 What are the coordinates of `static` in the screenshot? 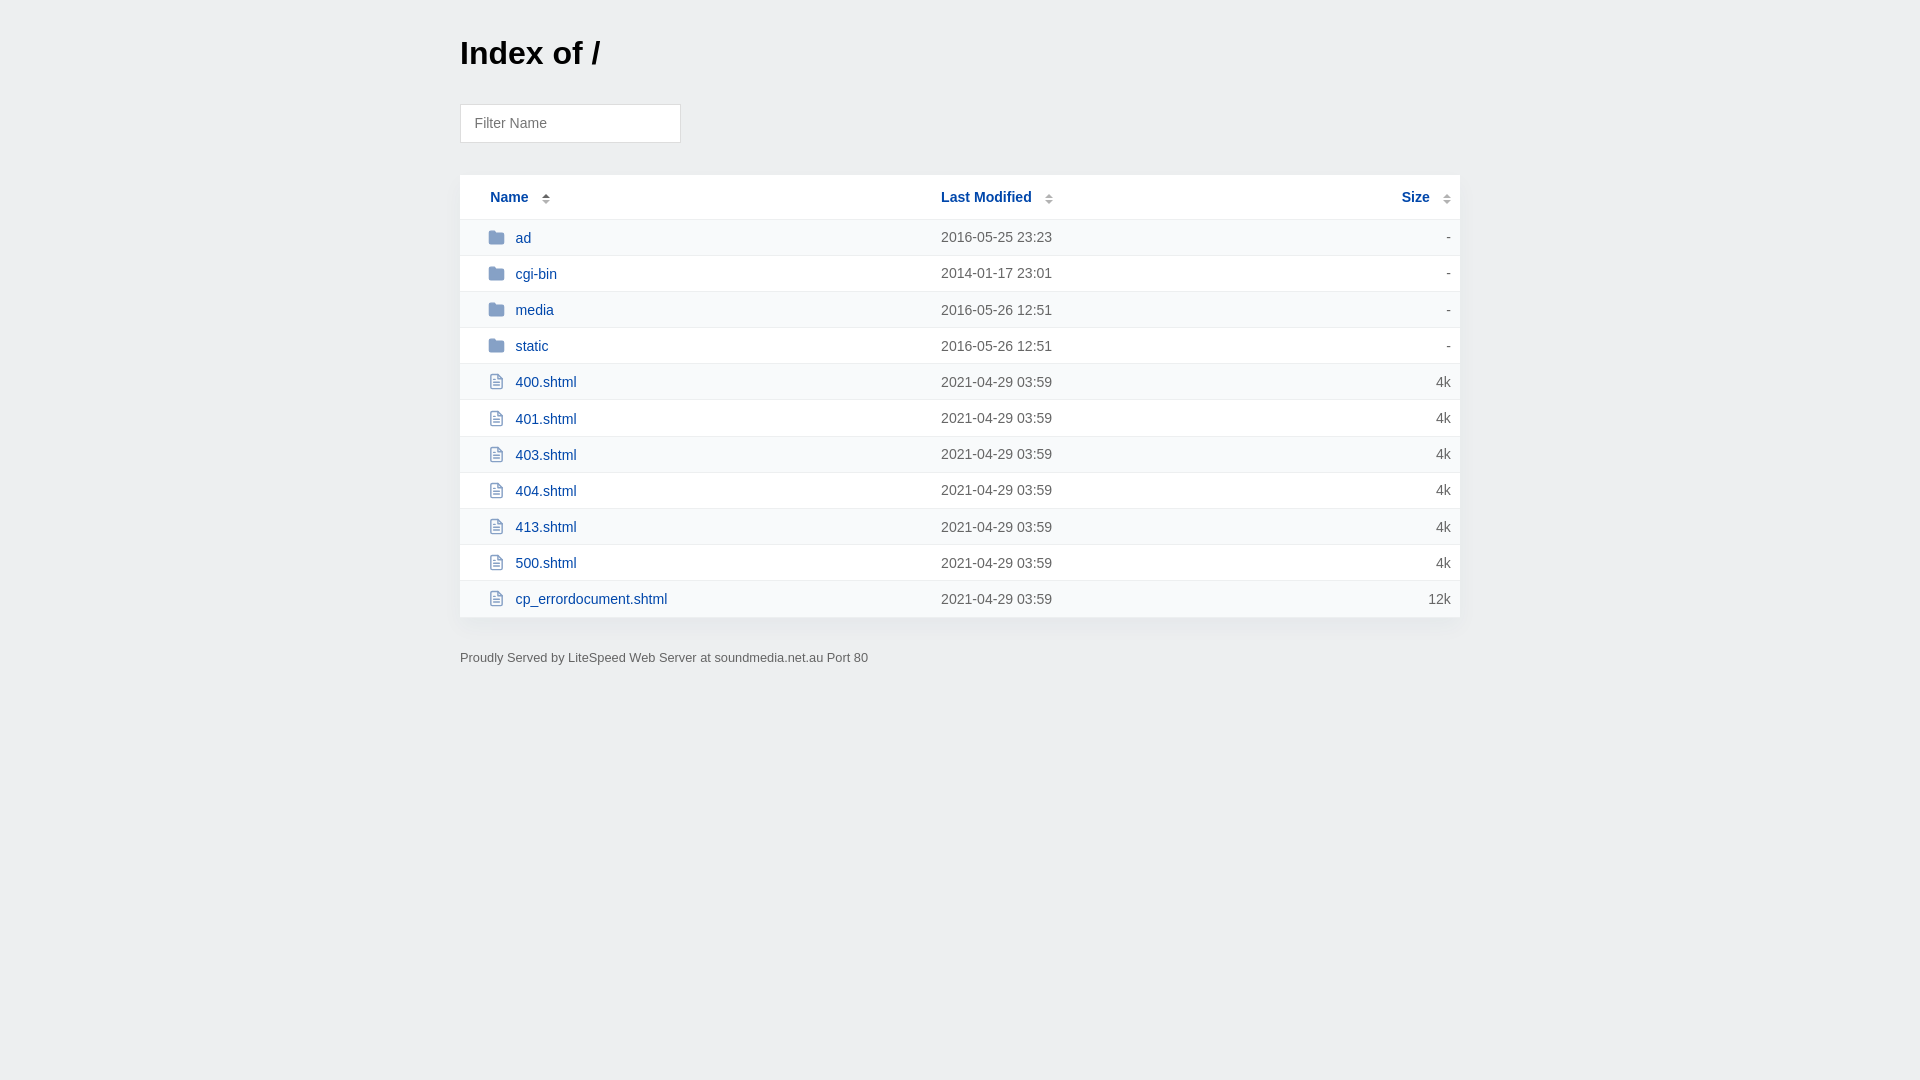 It's located at (706, 346).